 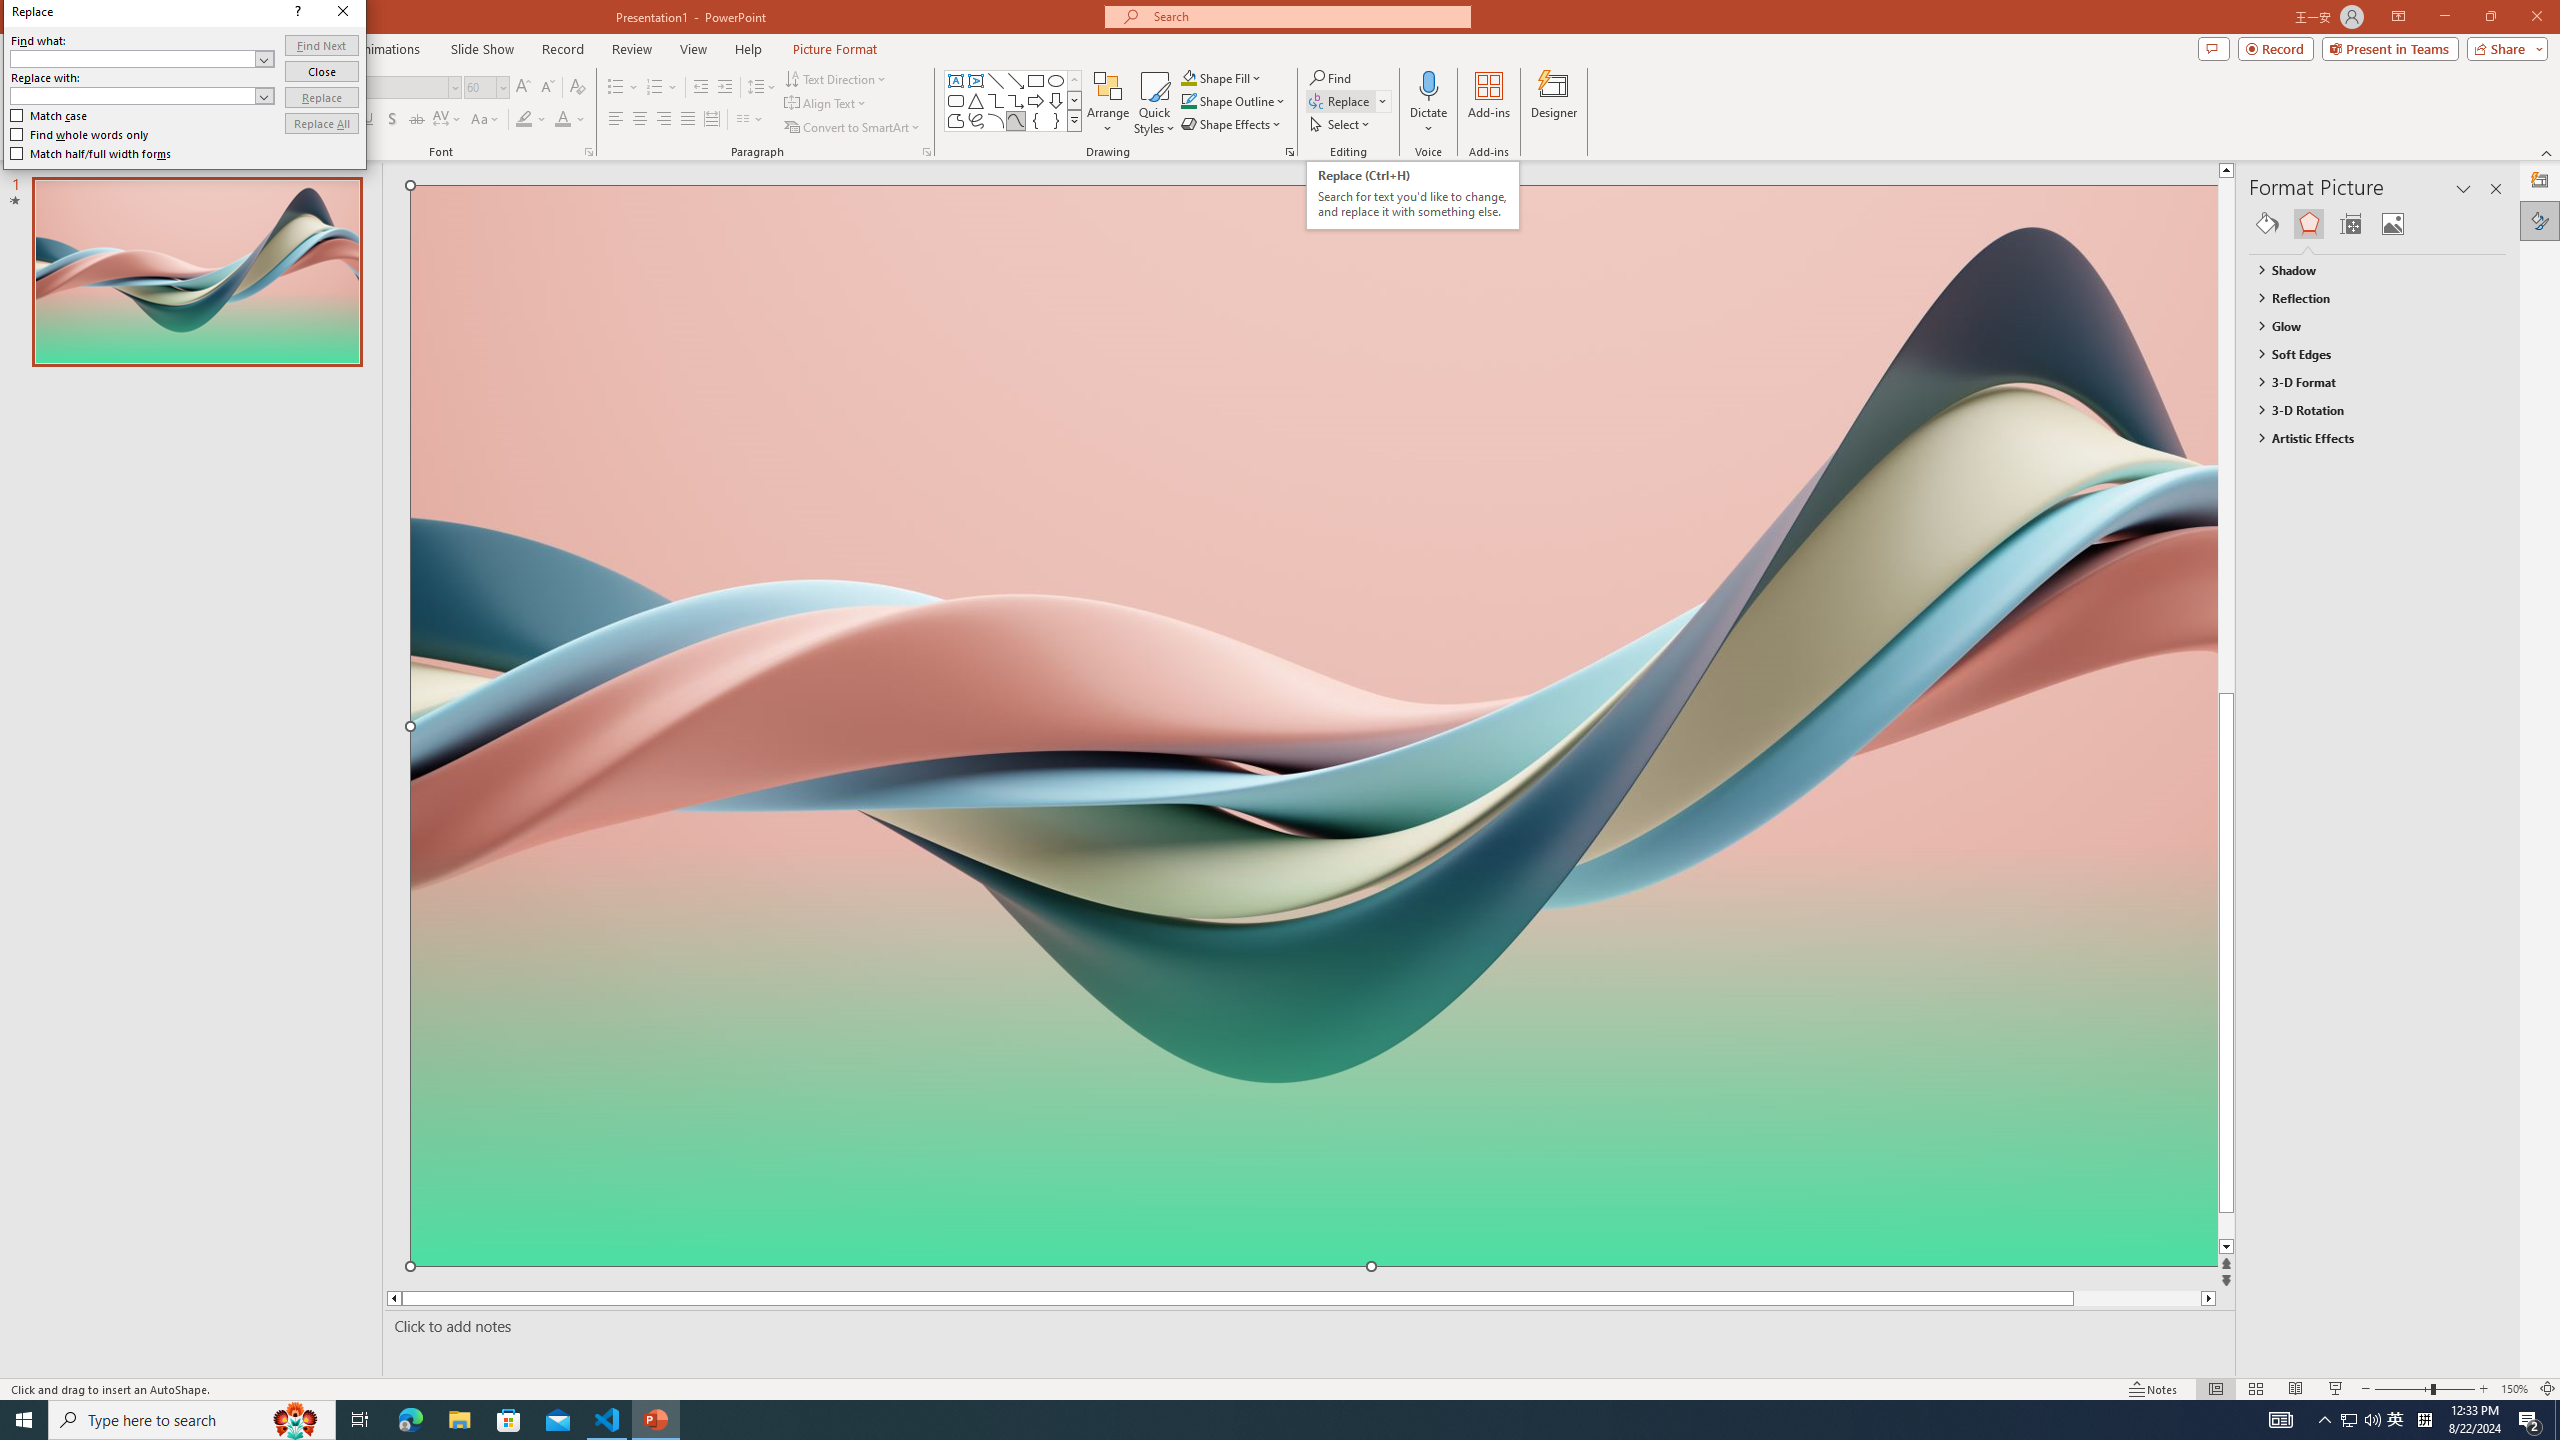 What do you see at coordinates (264, 95) in the screenshot?
I see `Open` at bounding box center [264, 95].